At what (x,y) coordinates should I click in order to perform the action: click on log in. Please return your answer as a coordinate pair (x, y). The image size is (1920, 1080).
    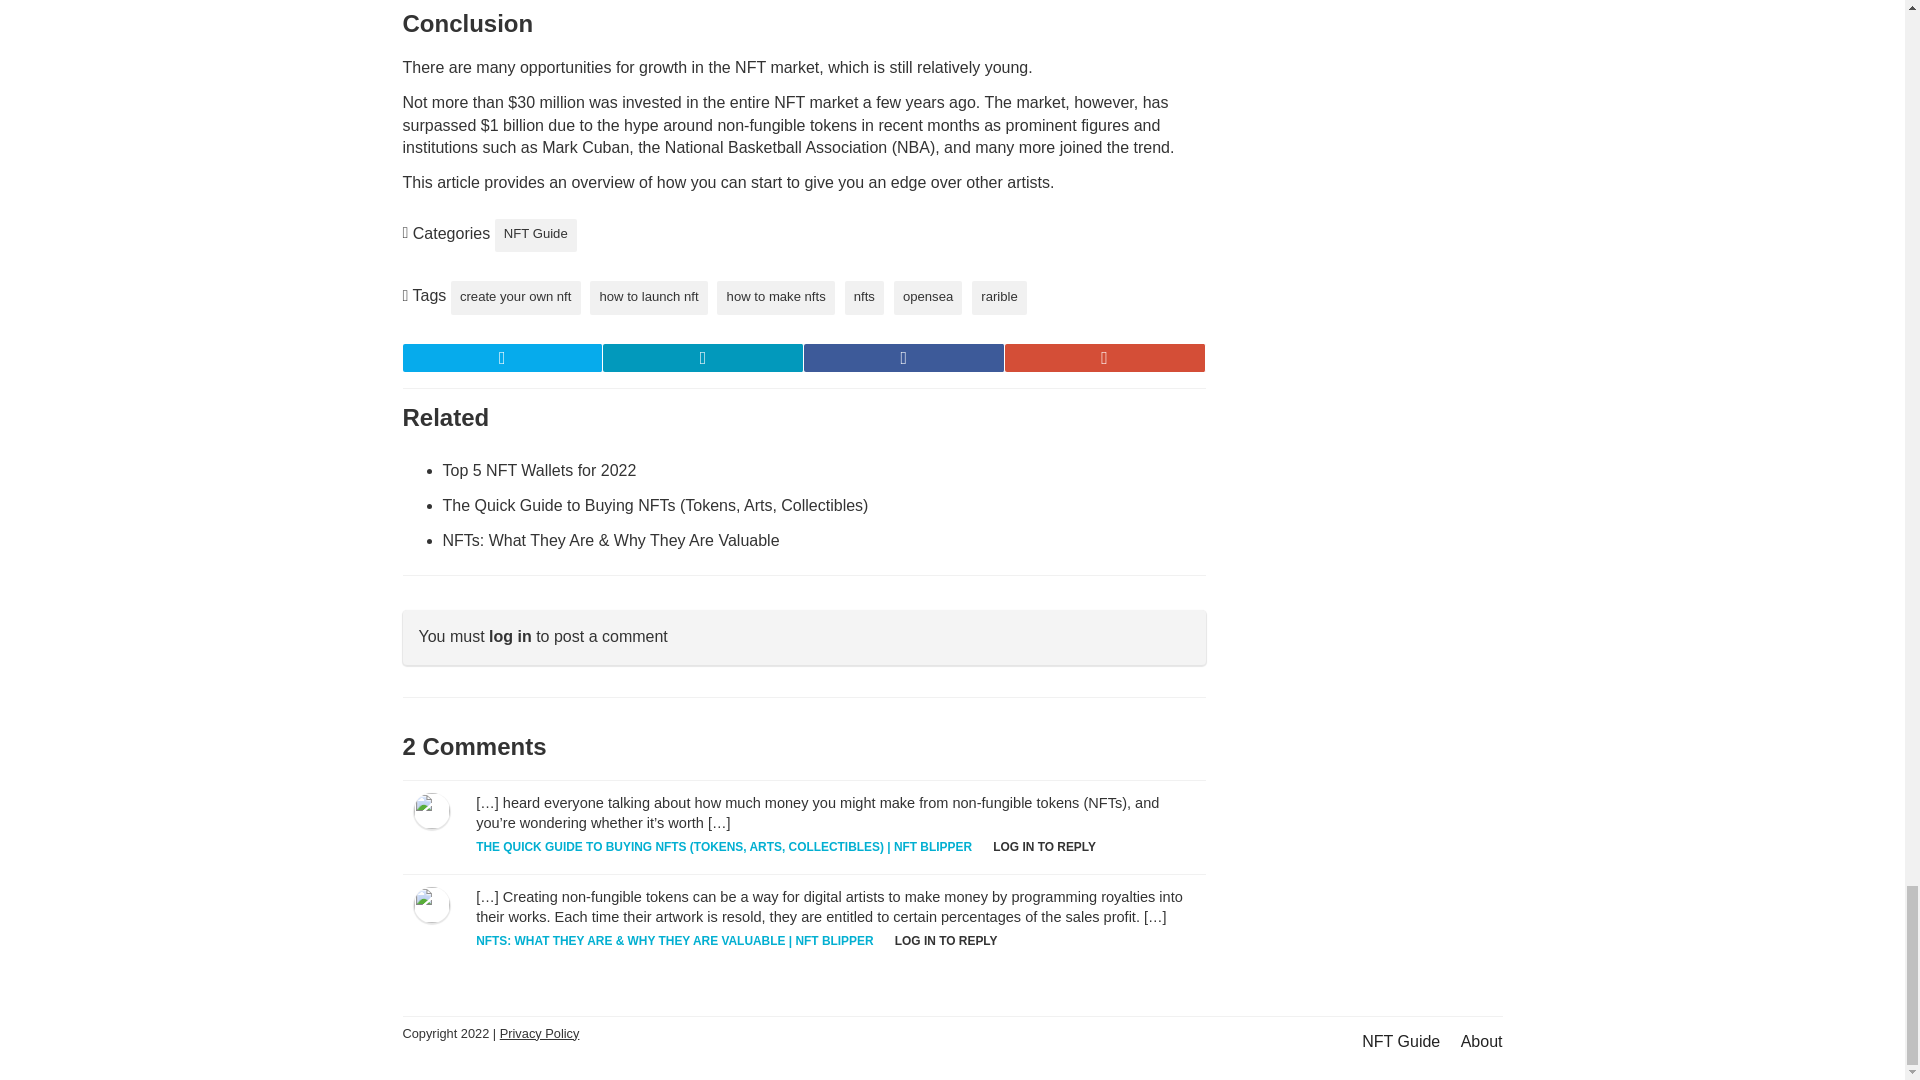
    Looking at the image, I should click on (510, 636).